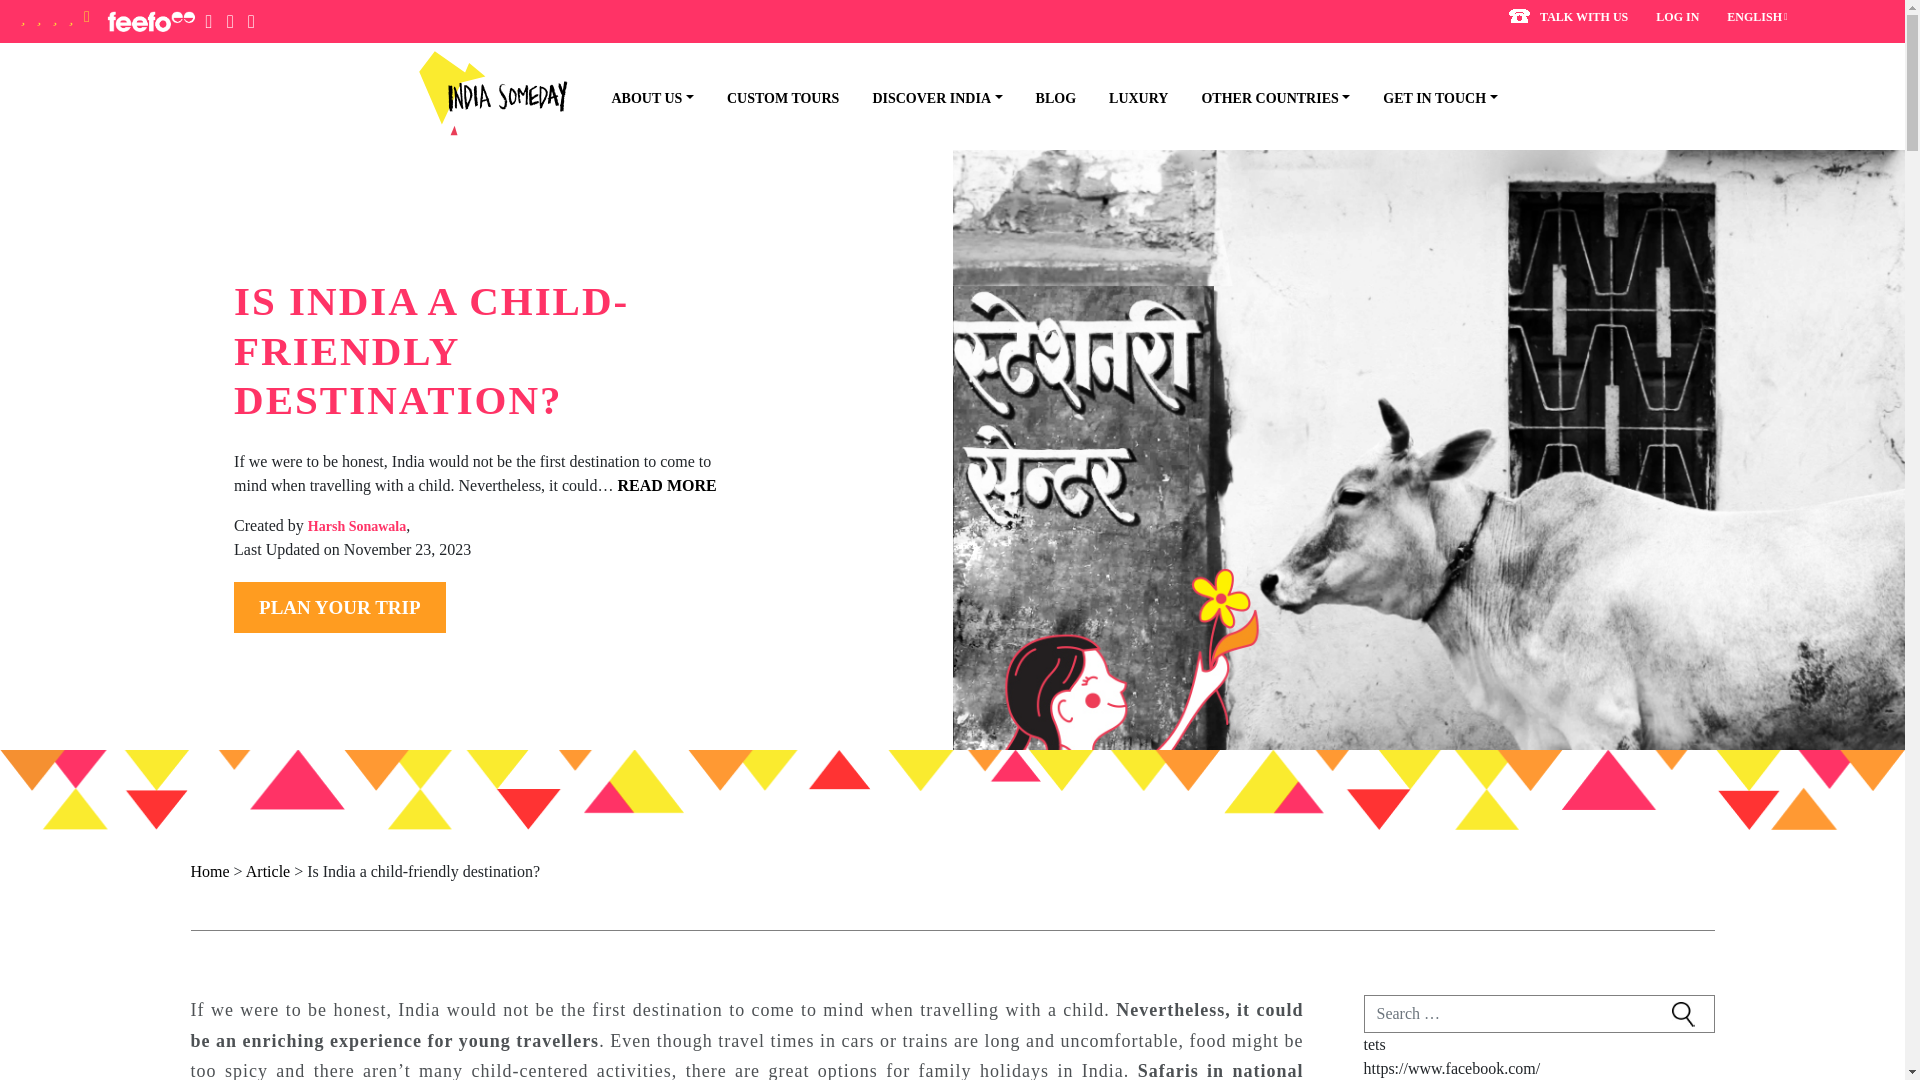 This screenshot has height=1080, width=1920. I want to click on ABOUT US, so click(640, 98).